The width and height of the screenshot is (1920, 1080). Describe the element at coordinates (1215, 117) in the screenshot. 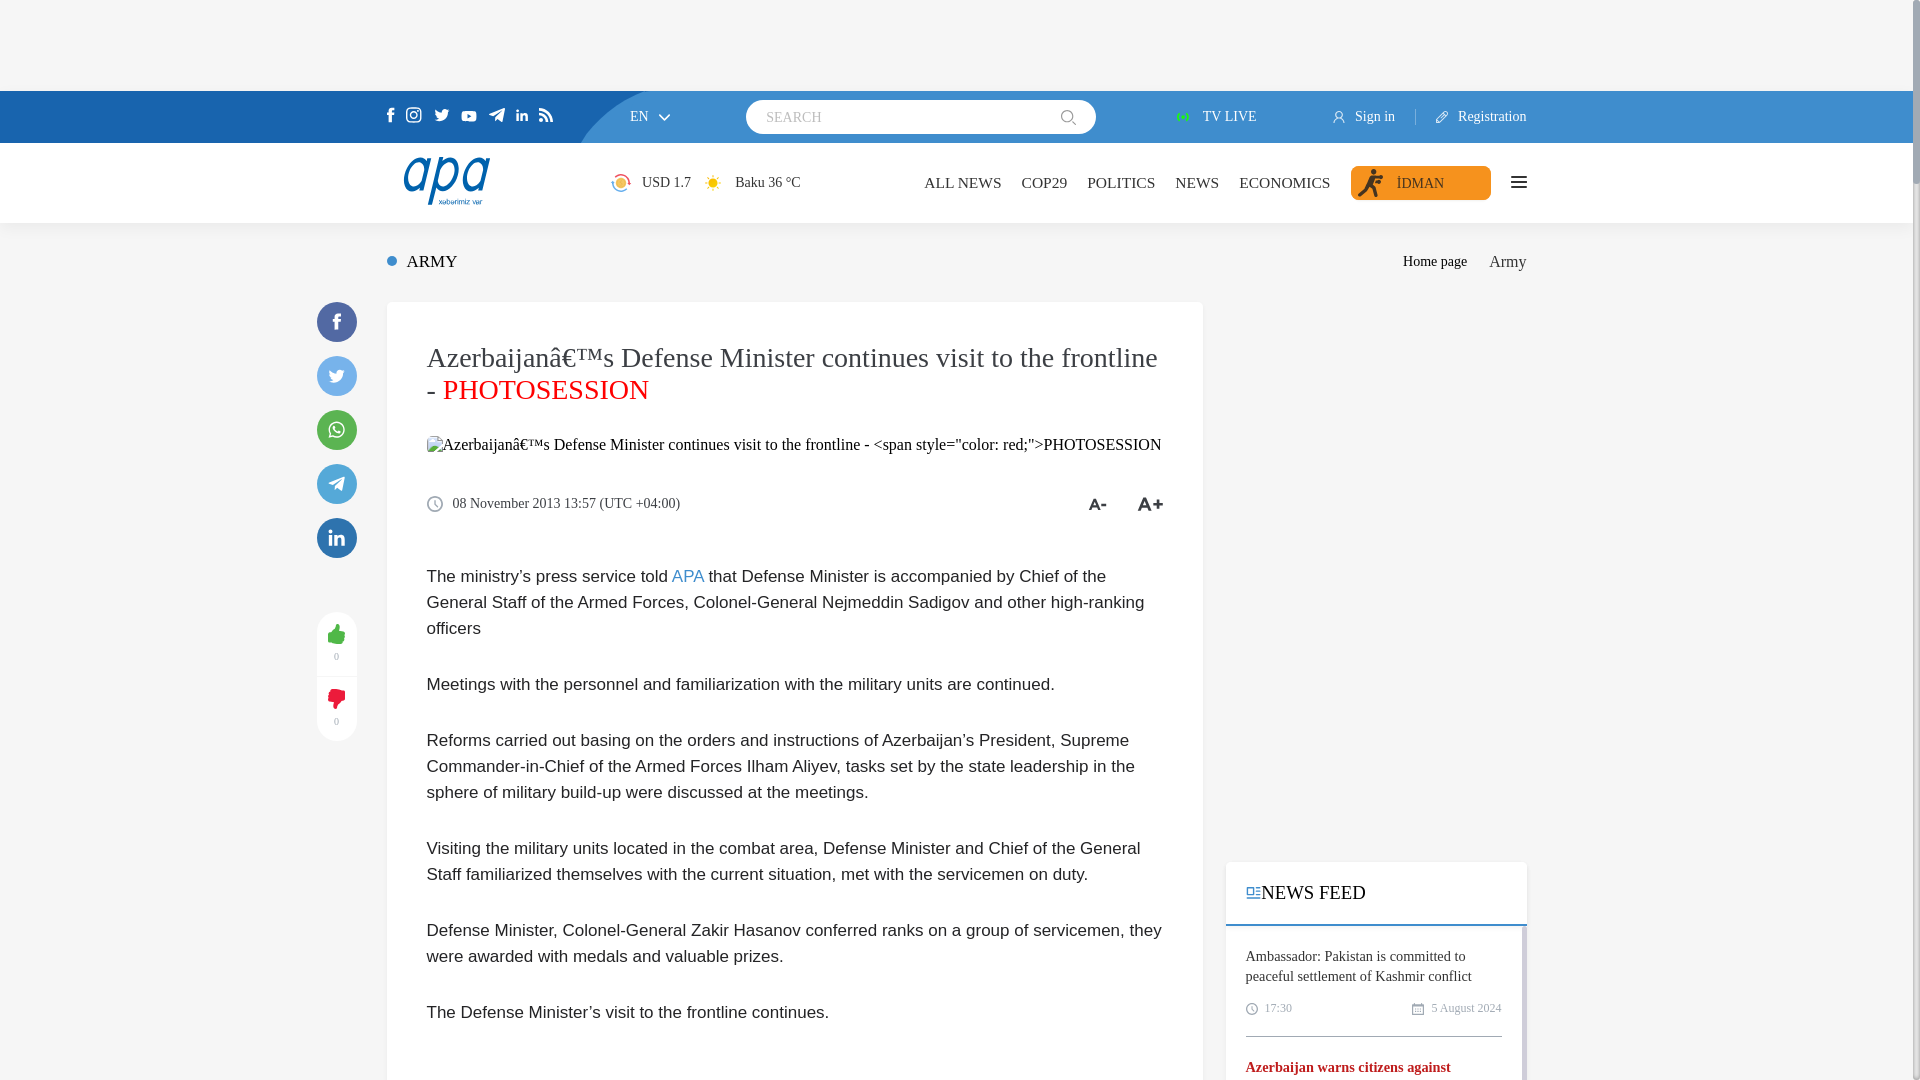

I see `TV LIVE` at that location.